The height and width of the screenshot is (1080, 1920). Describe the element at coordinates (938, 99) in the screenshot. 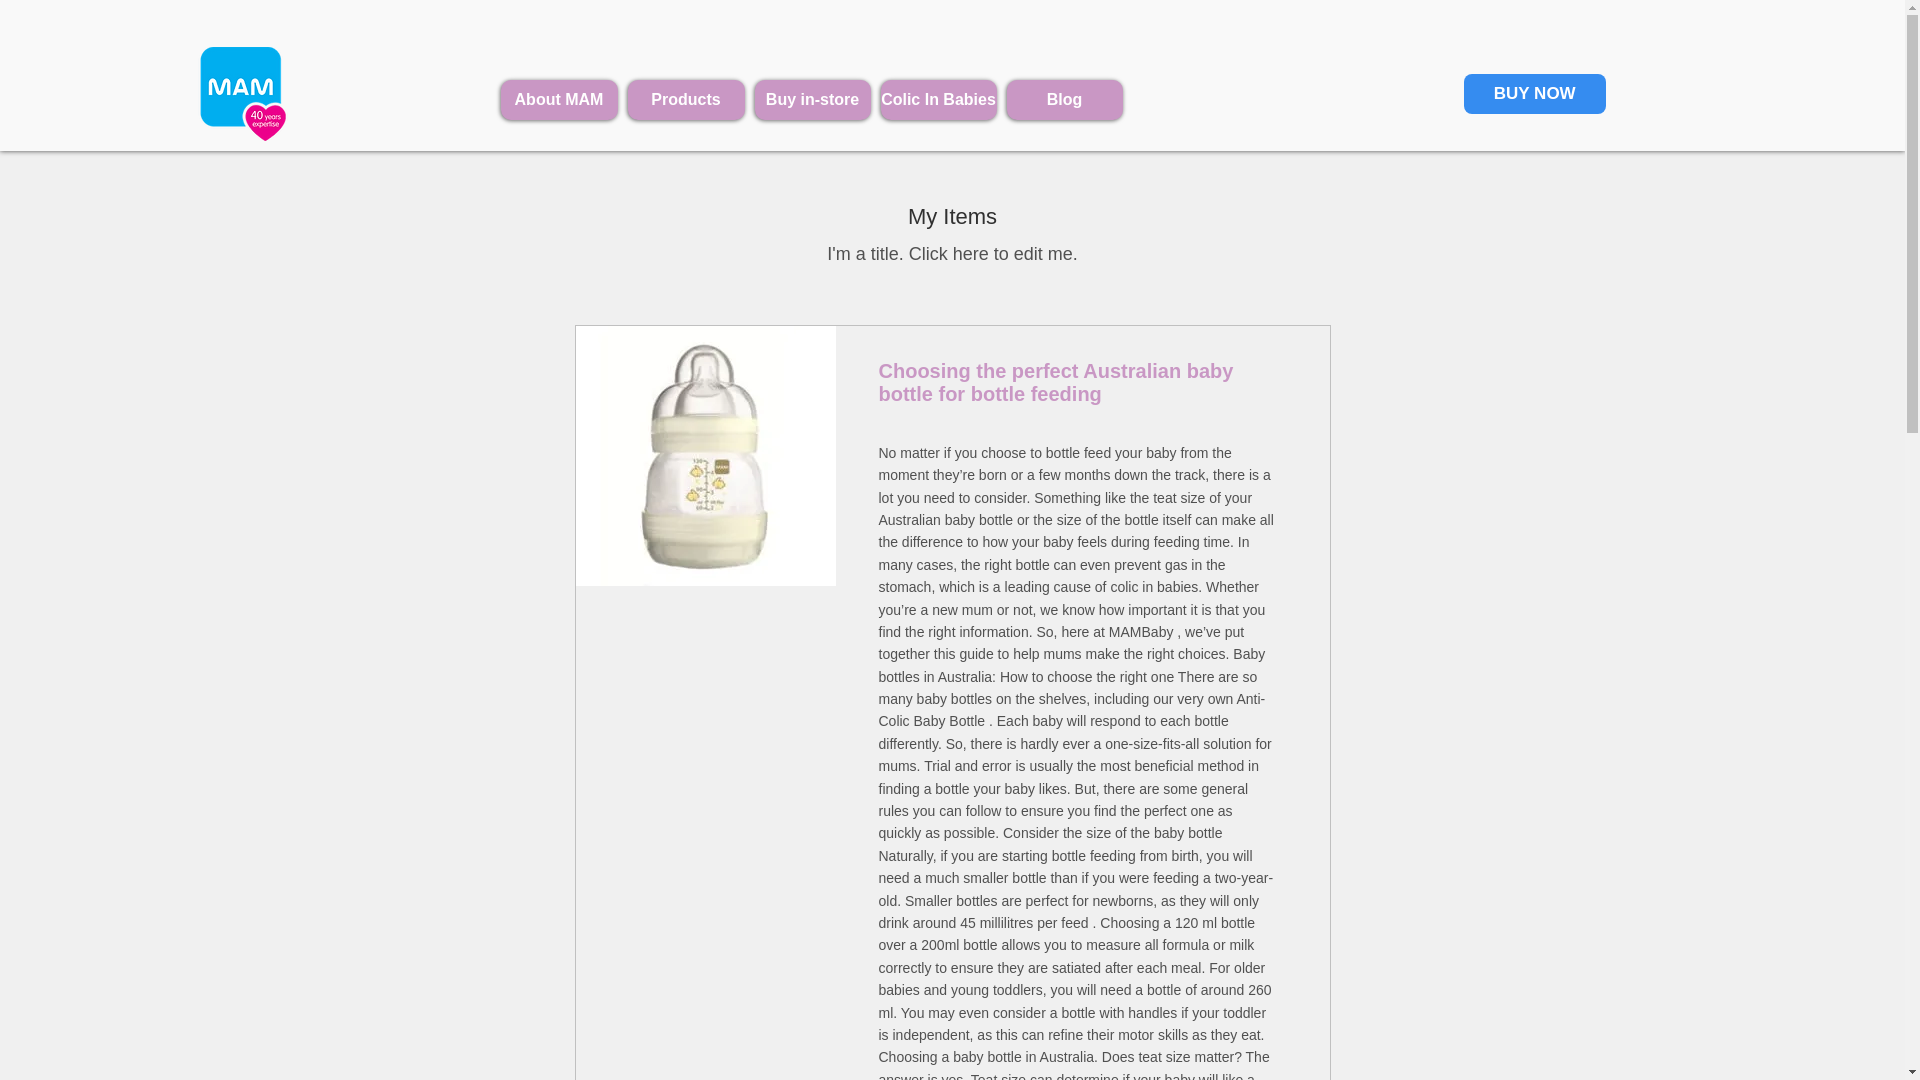

I see `Colic In Babies` at that location.